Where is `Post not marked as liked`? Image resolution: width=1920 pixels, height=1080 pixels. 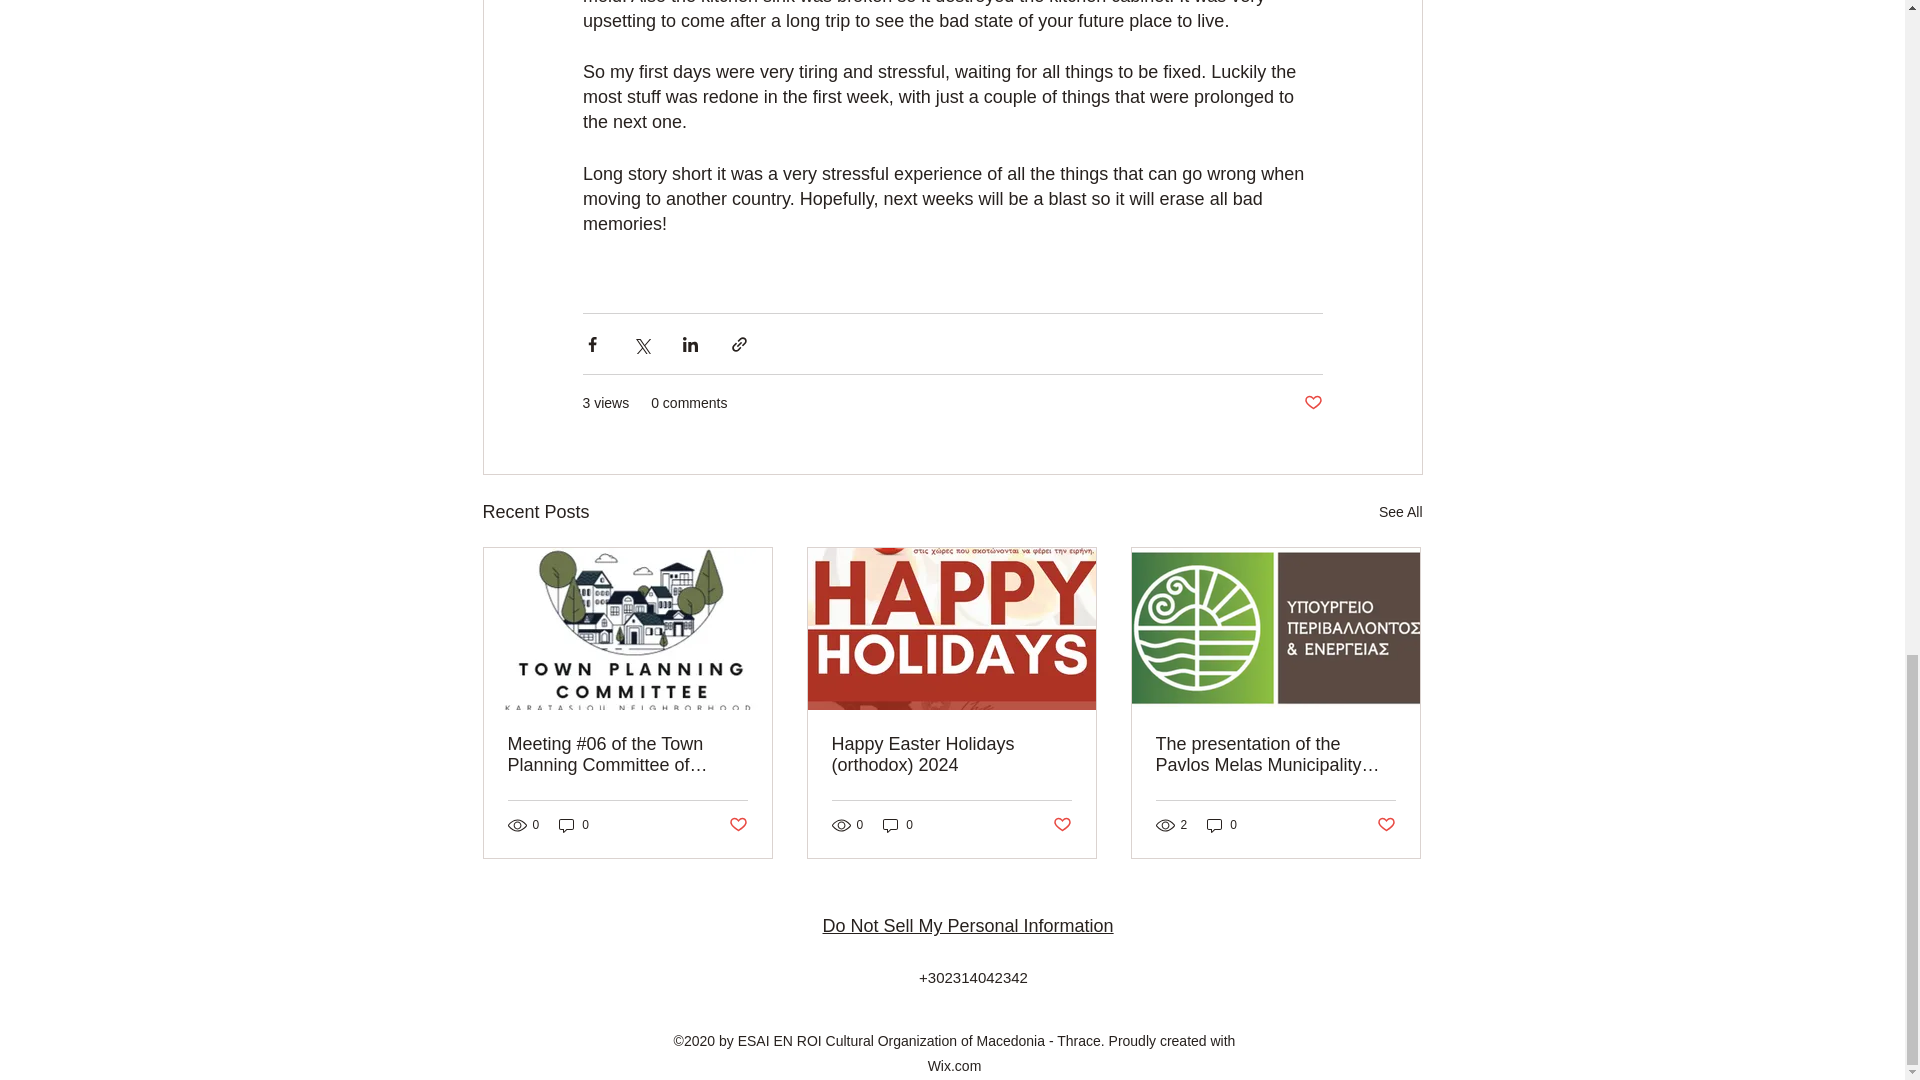 Post not marked as liked is located at coordinates (1312, 403).